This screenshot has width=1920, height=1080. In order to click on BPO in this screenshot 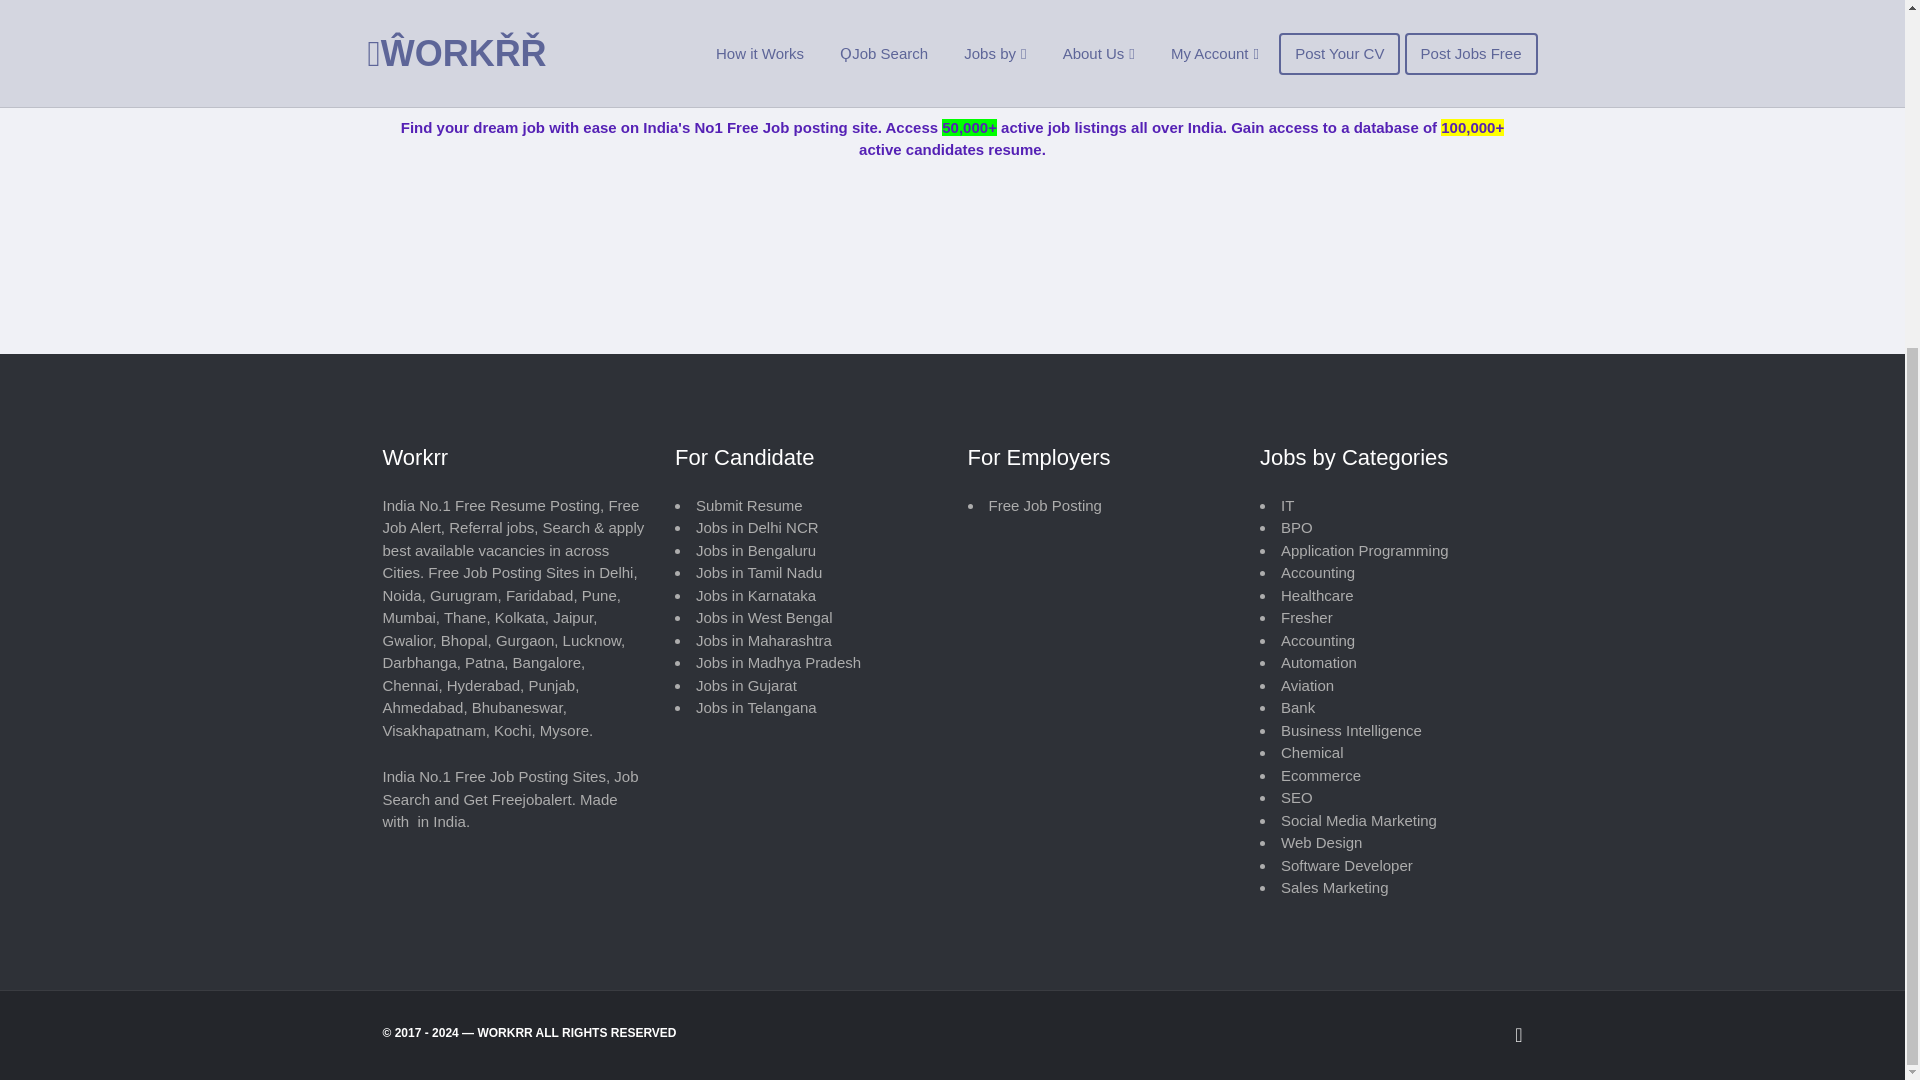, I will do `click(1296, 527)`.